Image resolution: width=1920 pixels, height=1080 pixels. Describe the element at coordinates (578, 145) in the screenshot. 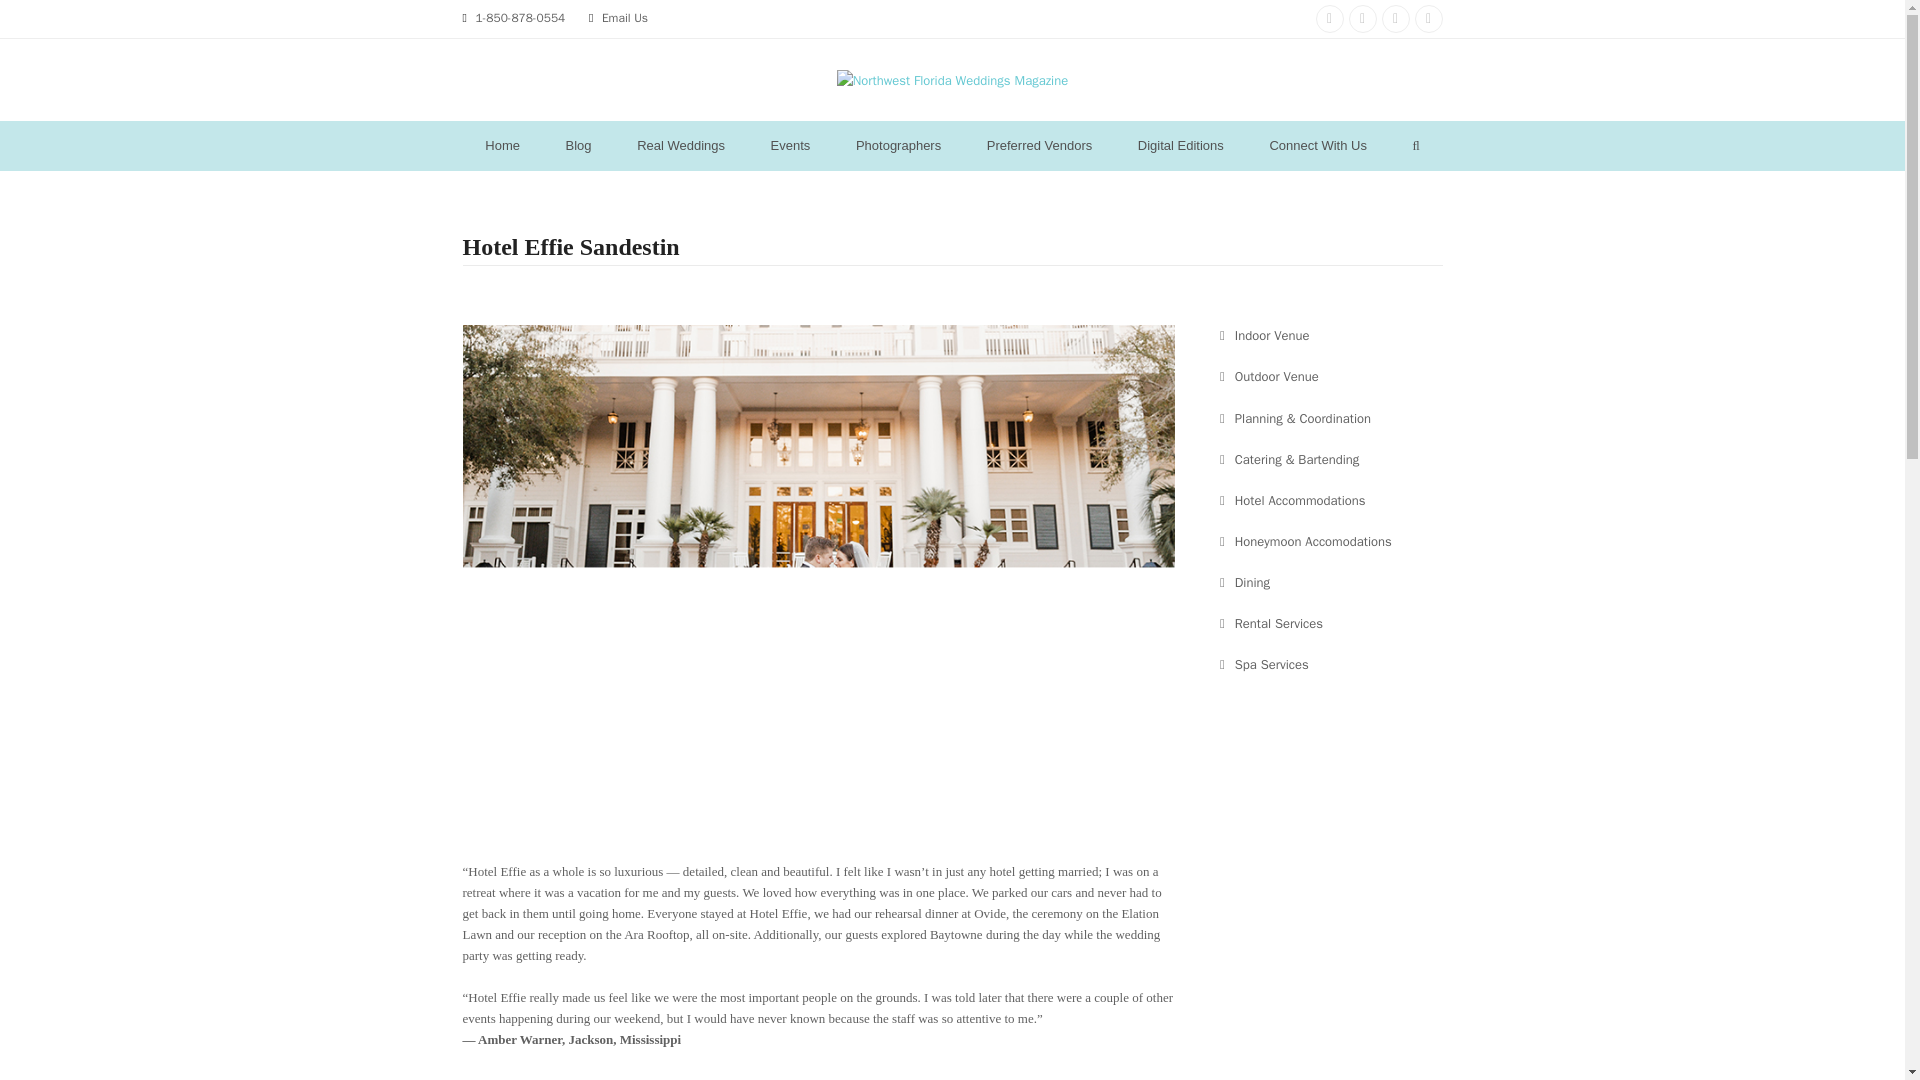

I see `Blog` at that location.